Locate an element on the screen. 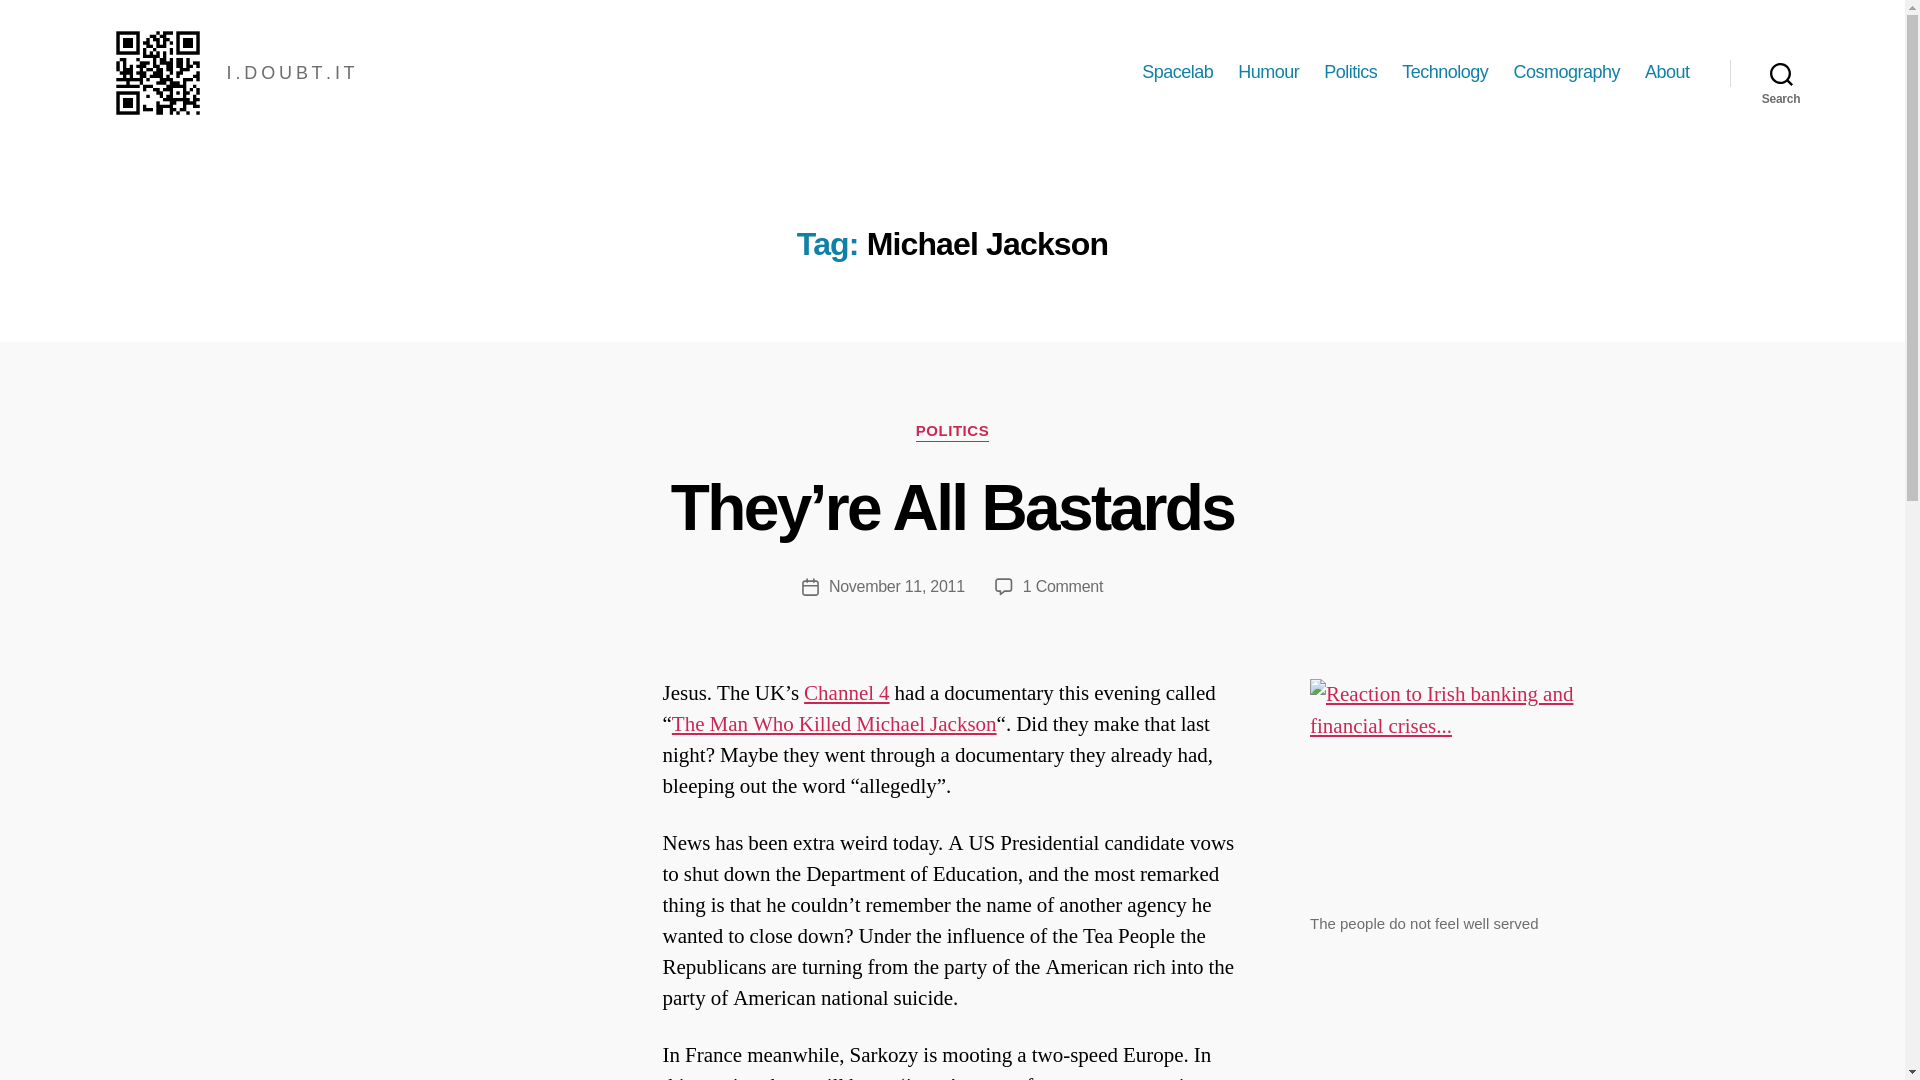 The image size is (1920, 1080). POLITICS is located at coordinates (952, 432).